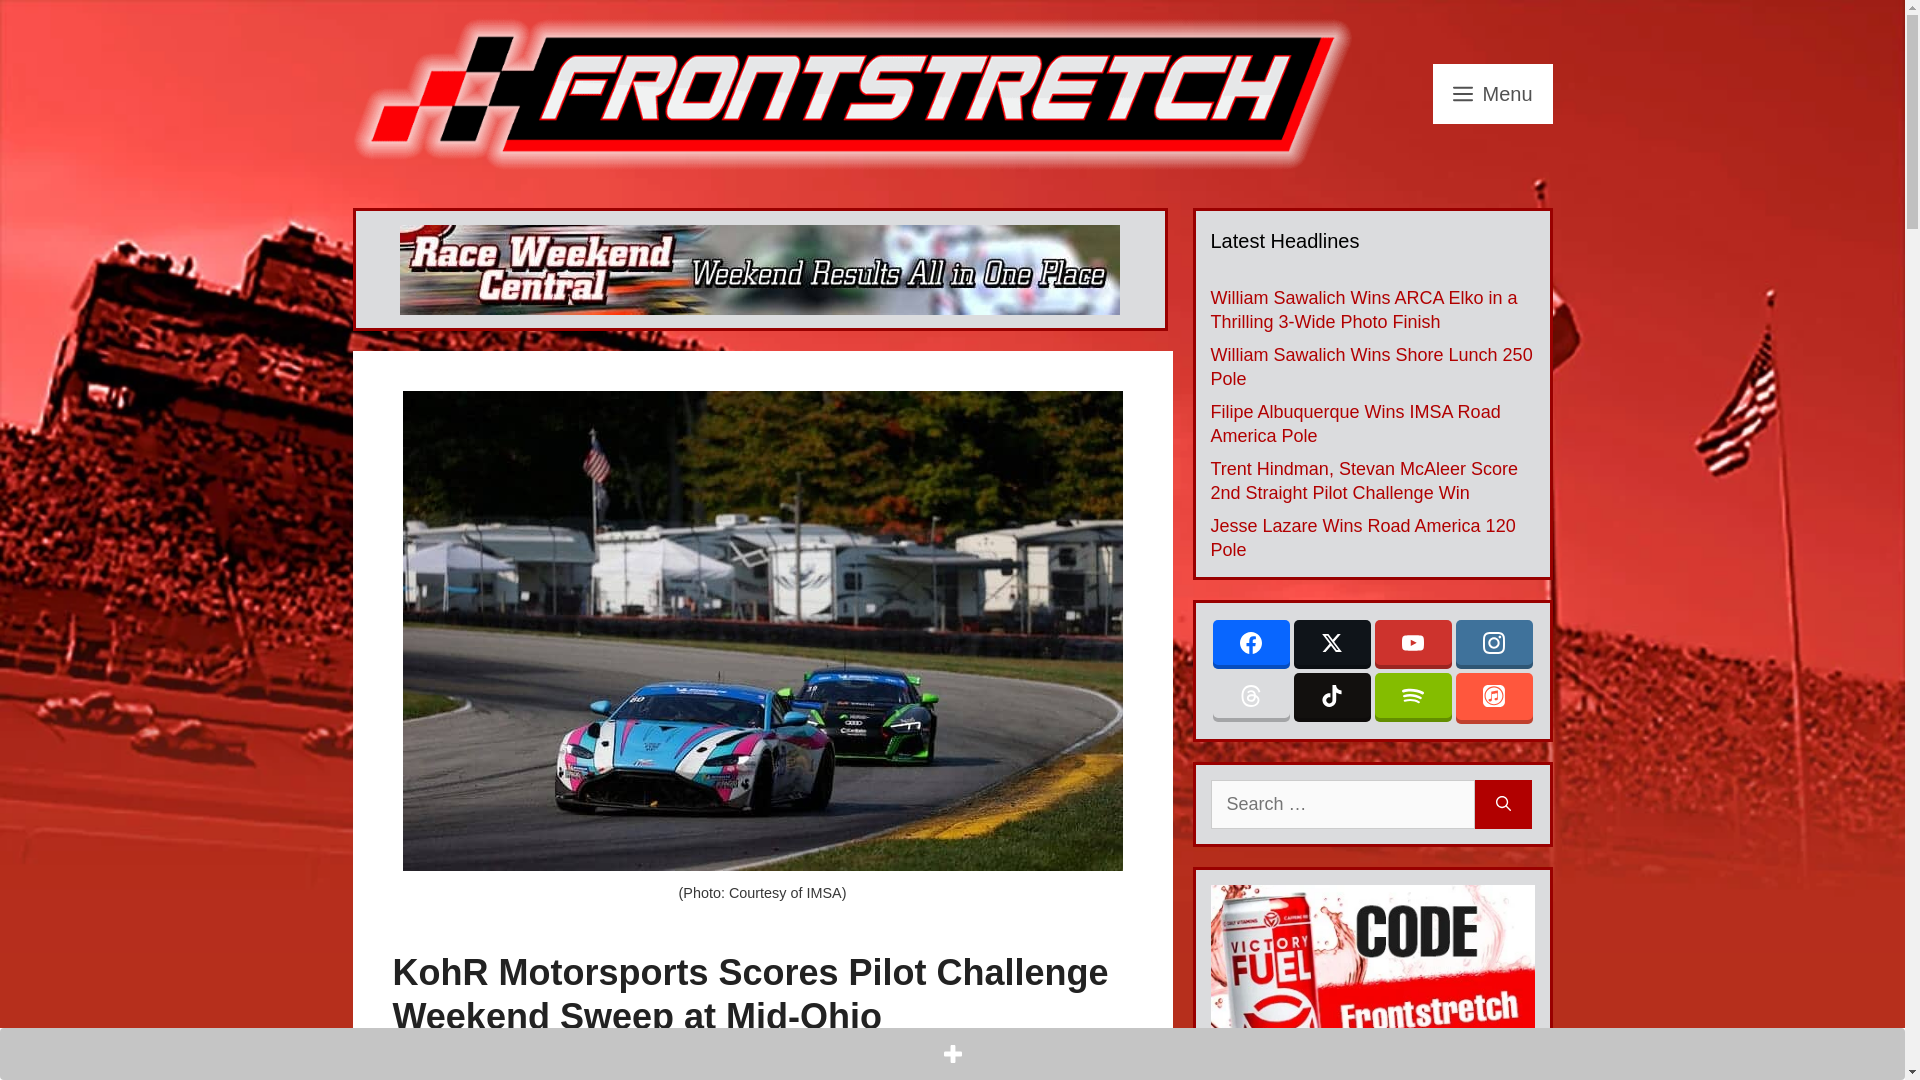  I want to click on Phil Allaway, so click(576, 1054).